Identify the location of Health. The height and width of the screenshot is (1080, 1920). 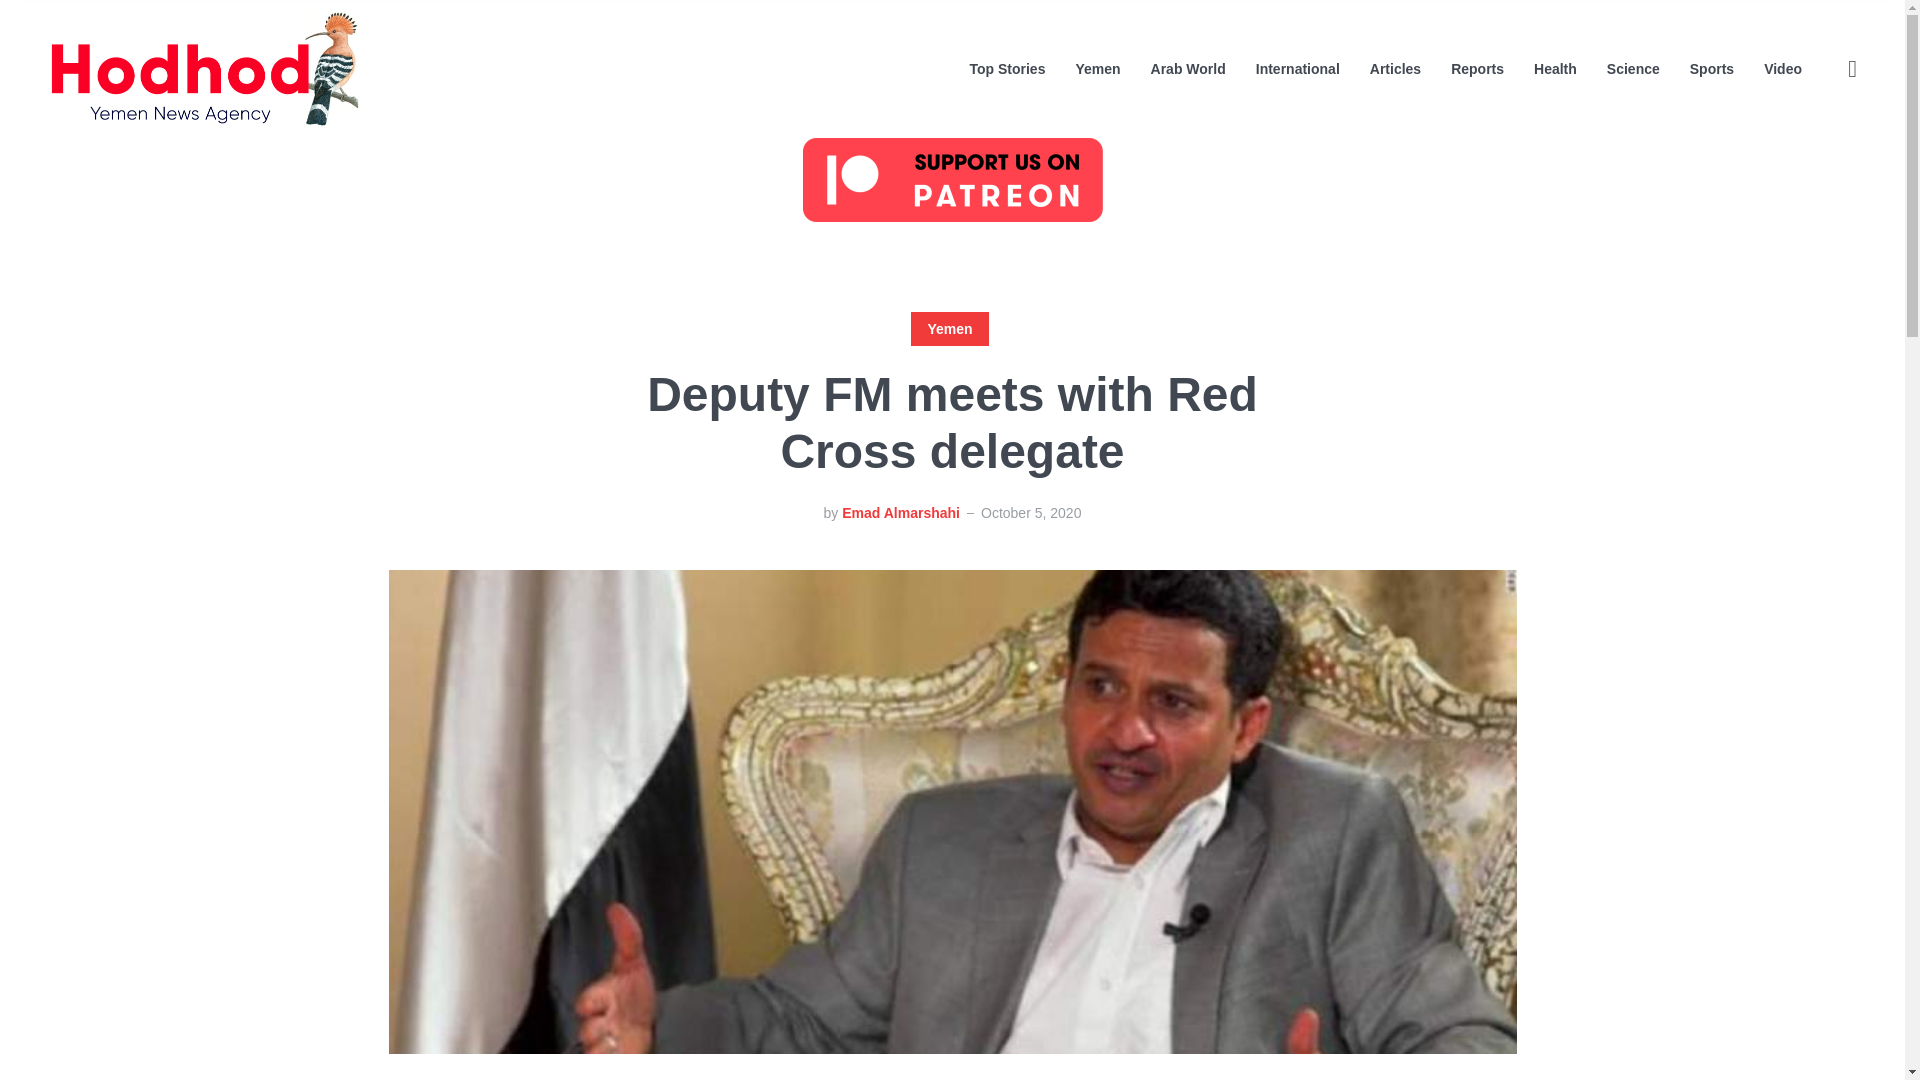
(1555, 68).